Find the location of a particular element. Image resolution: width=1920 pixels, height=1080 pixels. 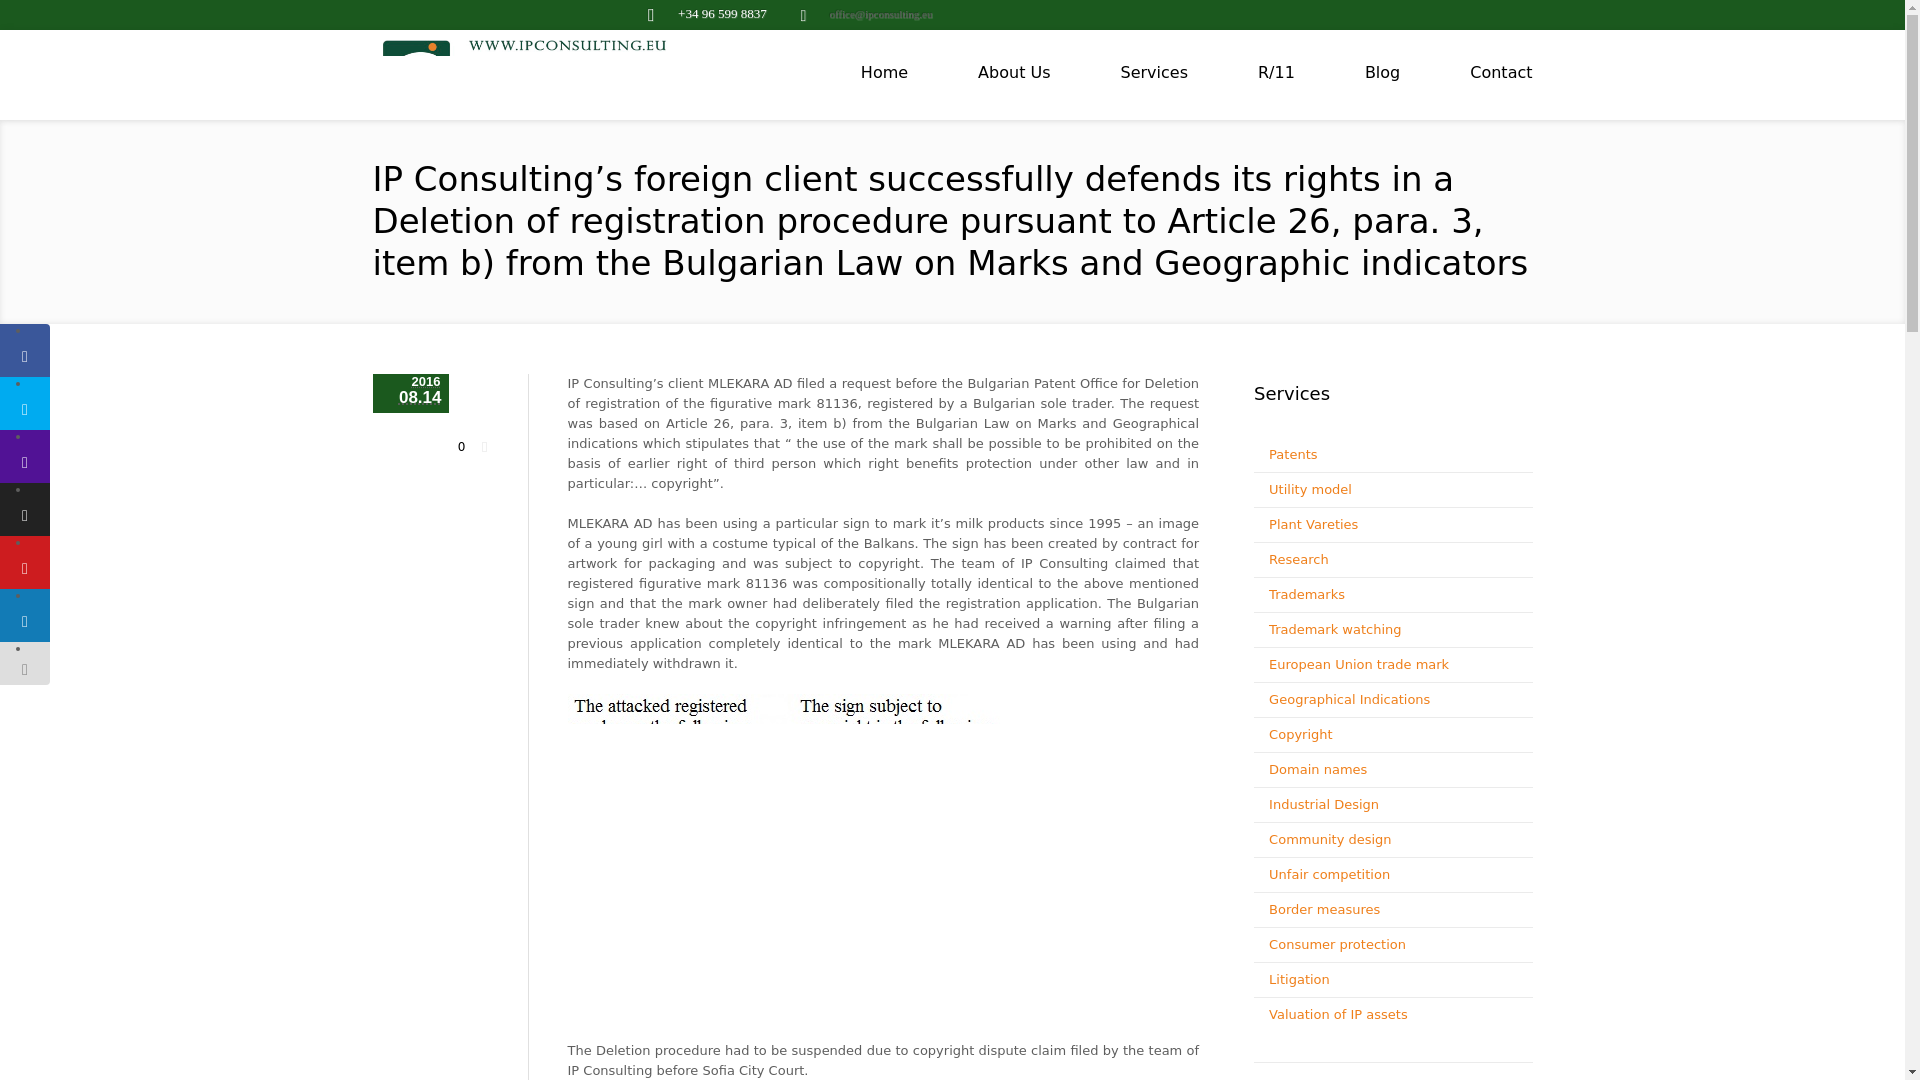

About Us is located at coordinates (1014, 72).